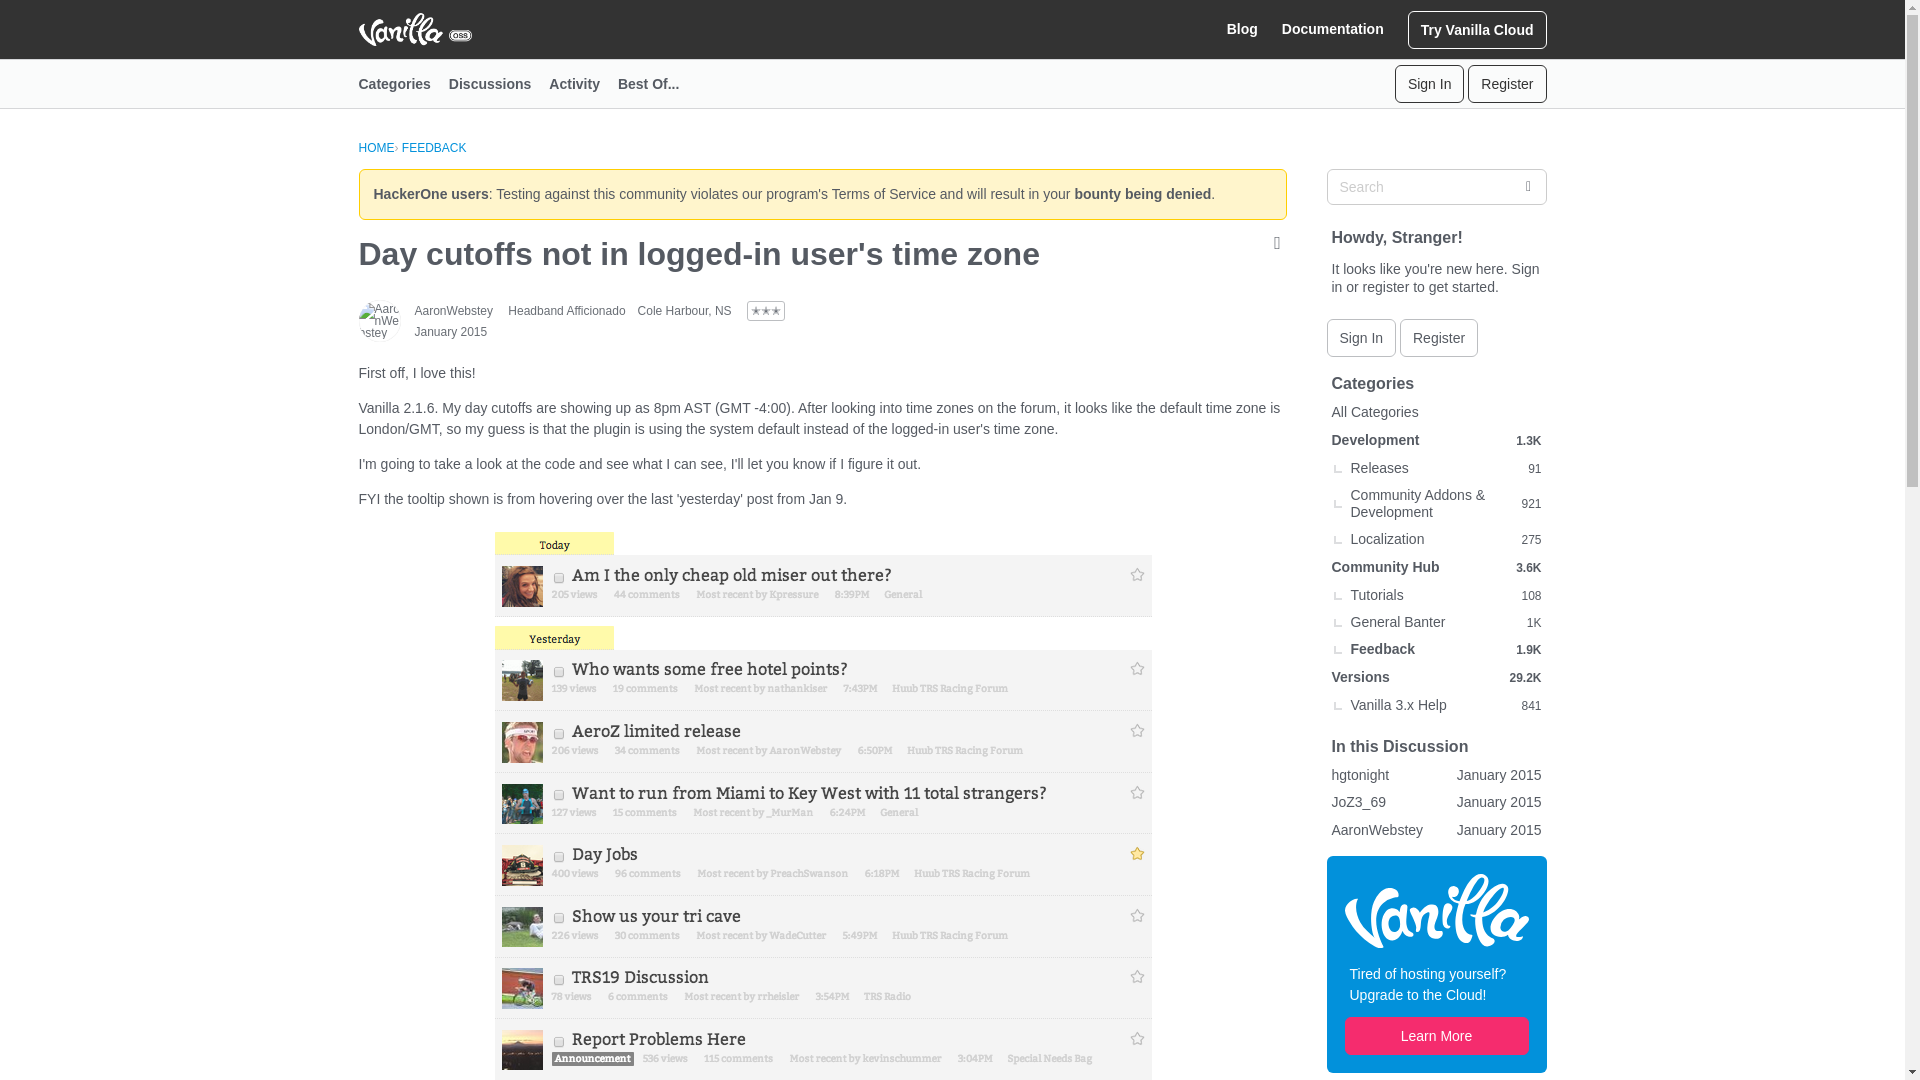 Image resolution: width=1920 pixels, height=1080 pixels. What do you see at coordinates (1477, 28) in the screenshot?
I see `Try Vanilla Cloud` at bounding box center [1477, 28].